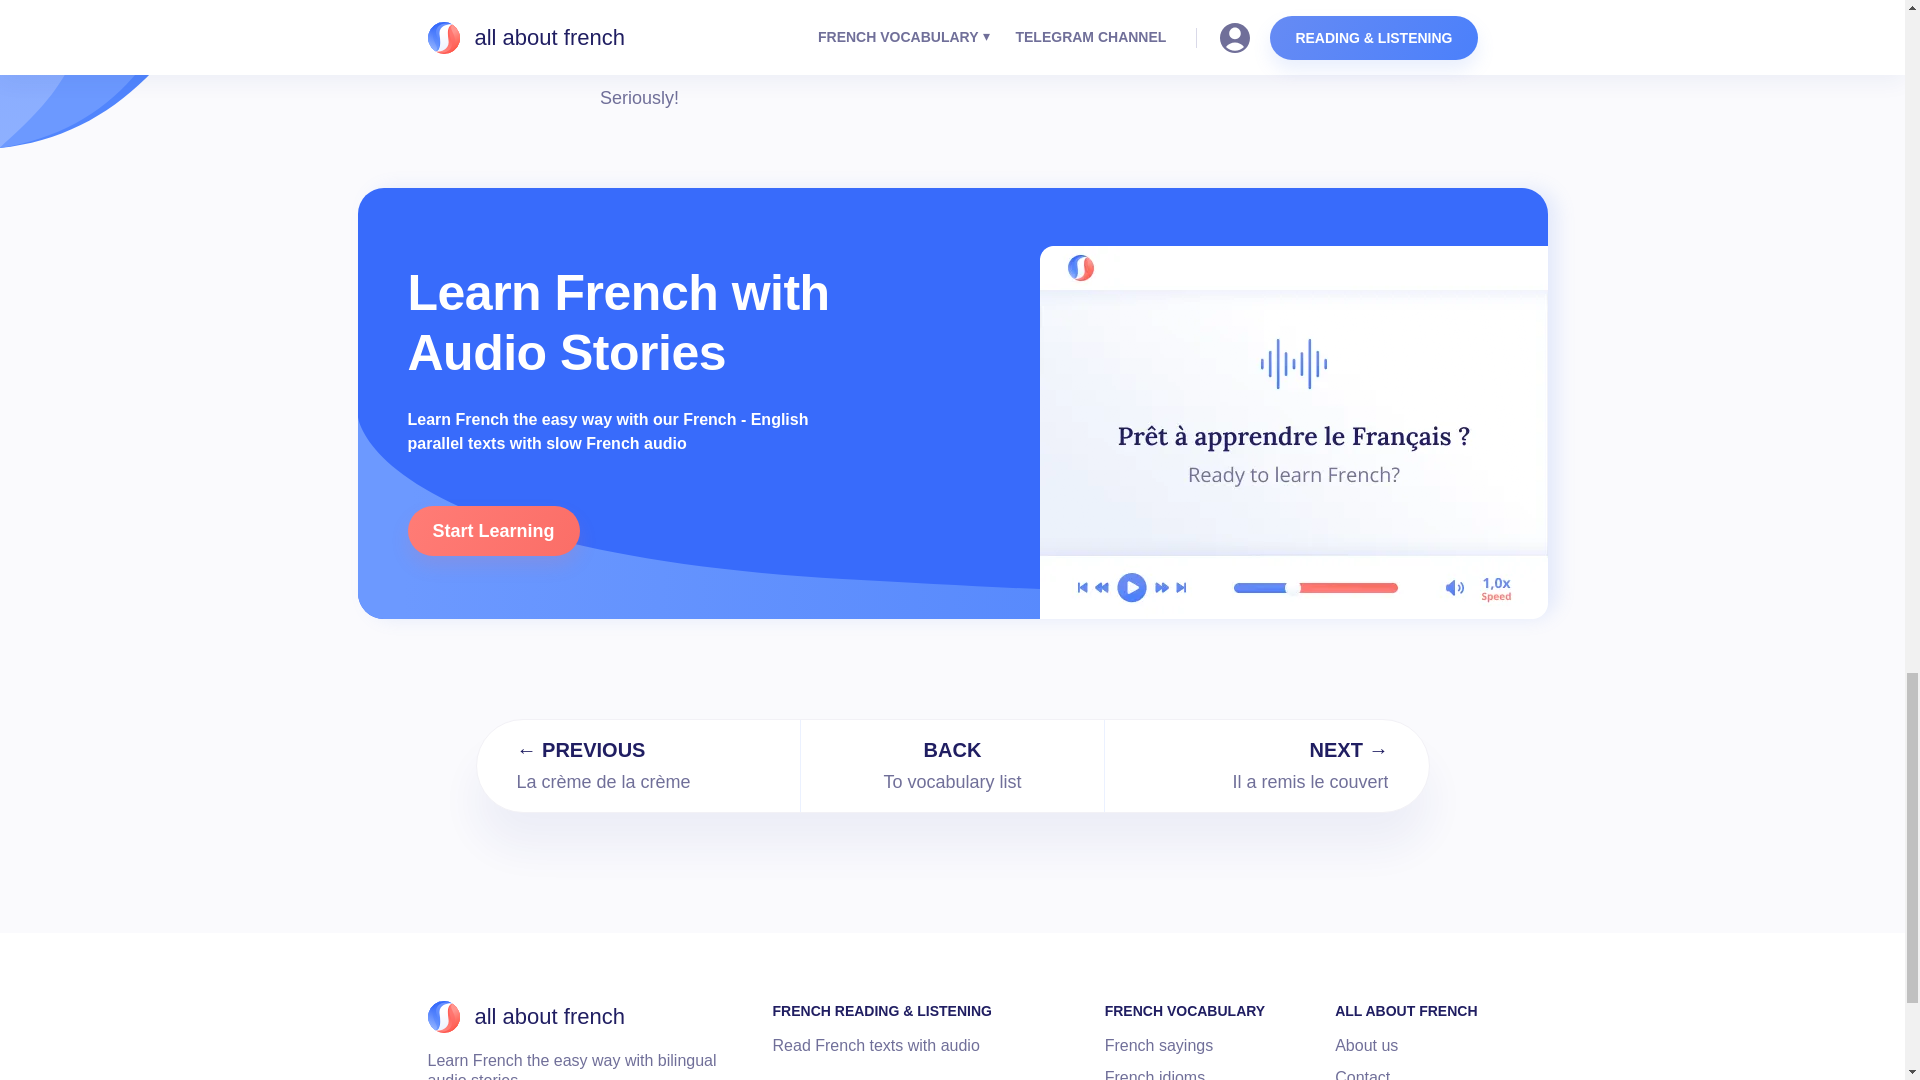  I want to click on French sayings, so click(1405, 1010).